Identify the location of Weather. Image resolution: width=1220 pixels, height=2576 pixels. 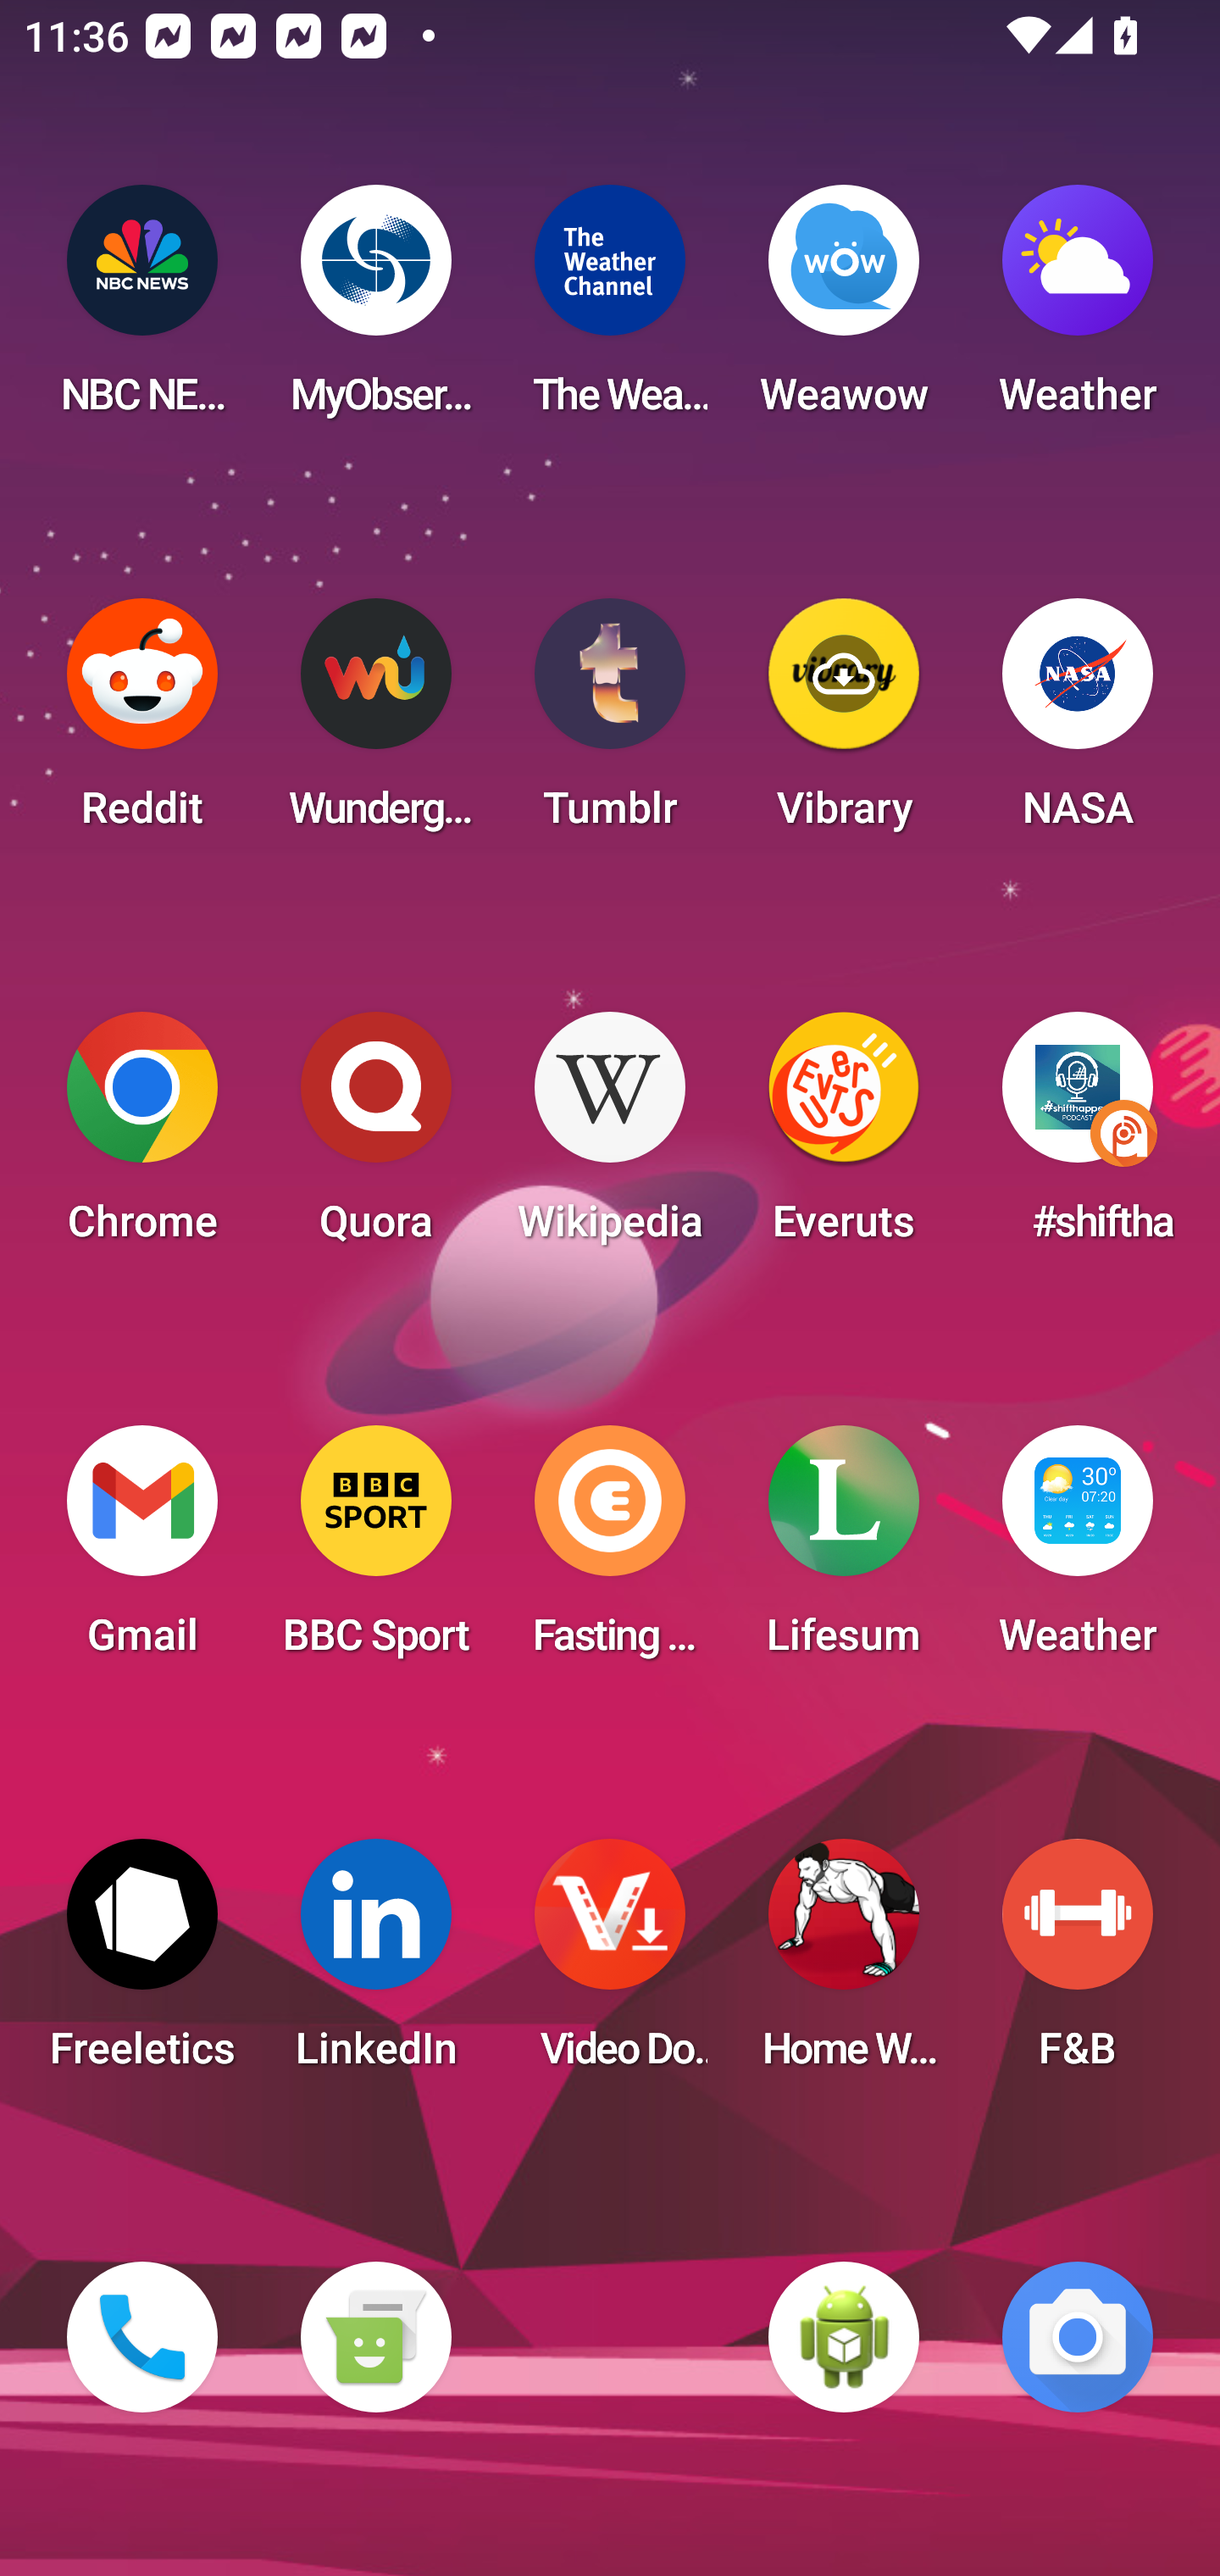
(1078, 310).